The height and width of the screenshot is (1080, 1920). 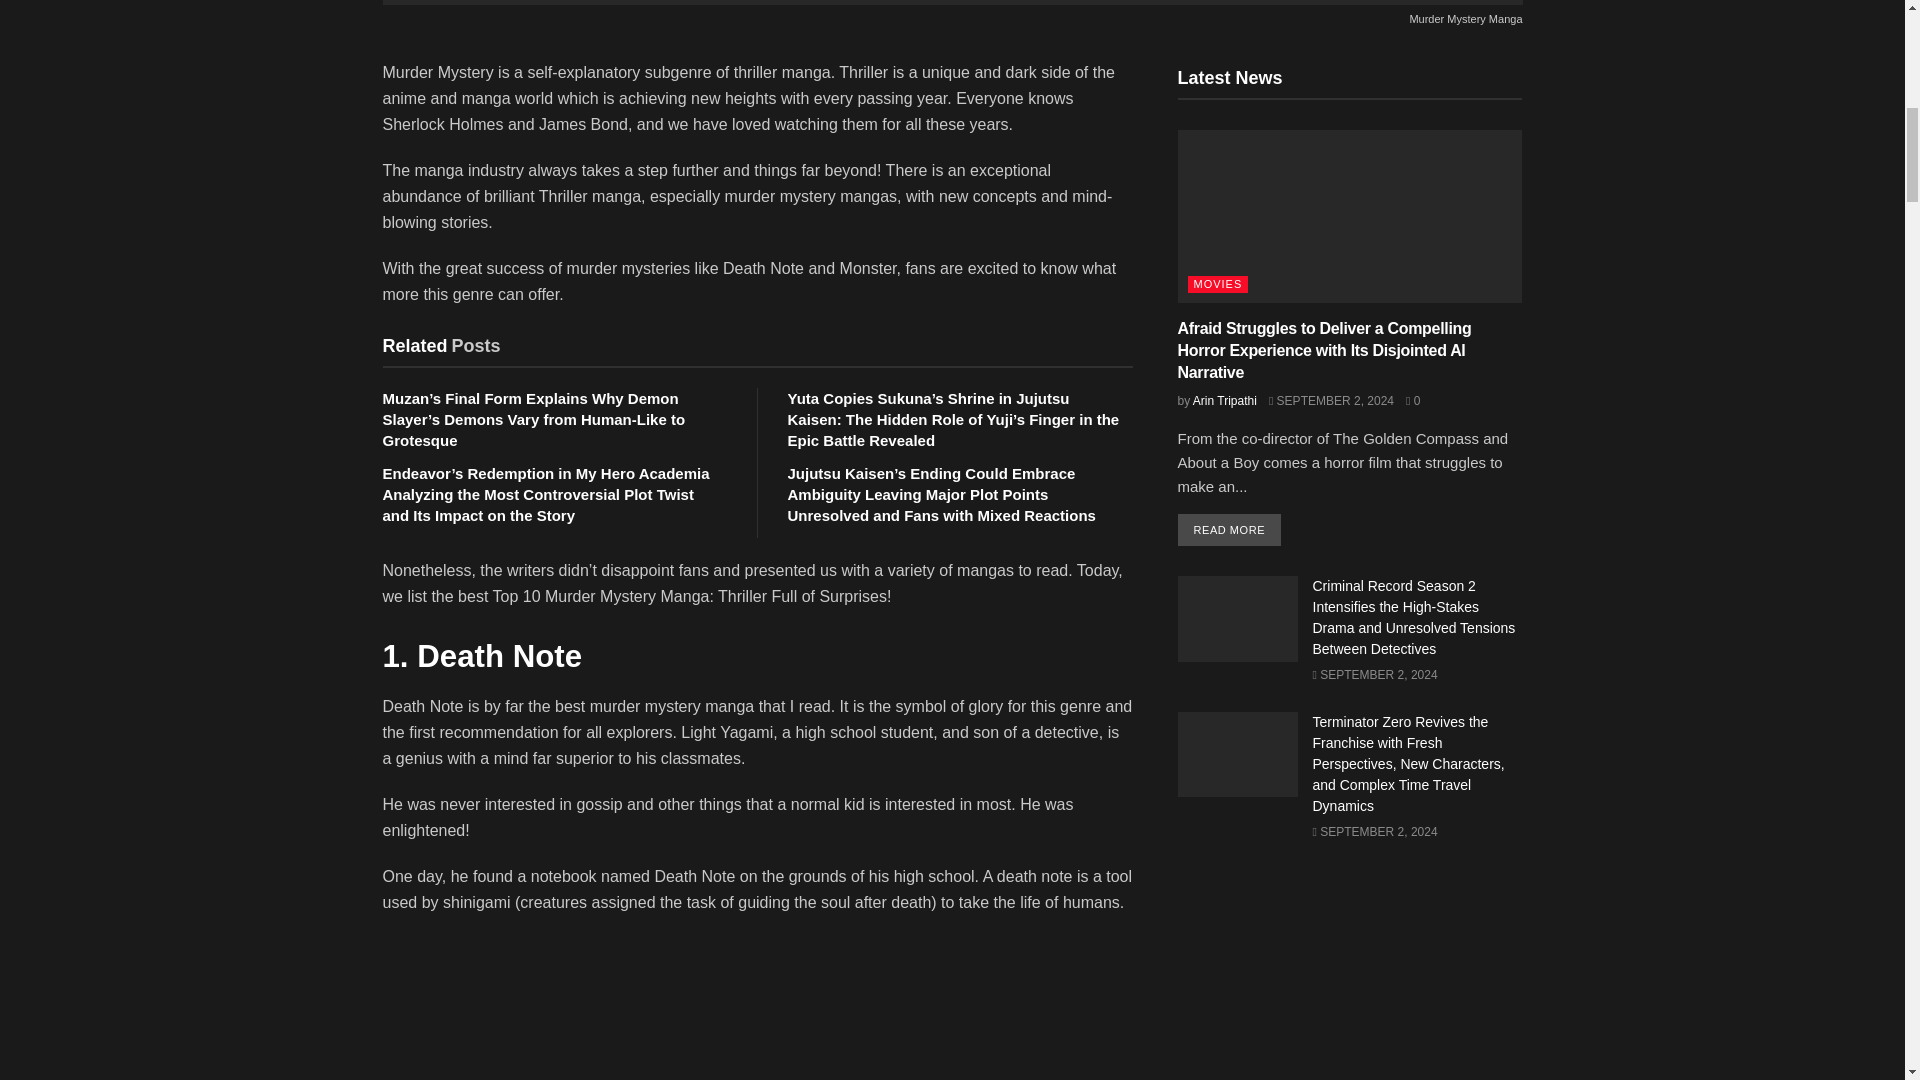 What do you see at coordinates (1218, 284) in the screenshot?
I see `MOVIES` at bounding box center [1218, 284].